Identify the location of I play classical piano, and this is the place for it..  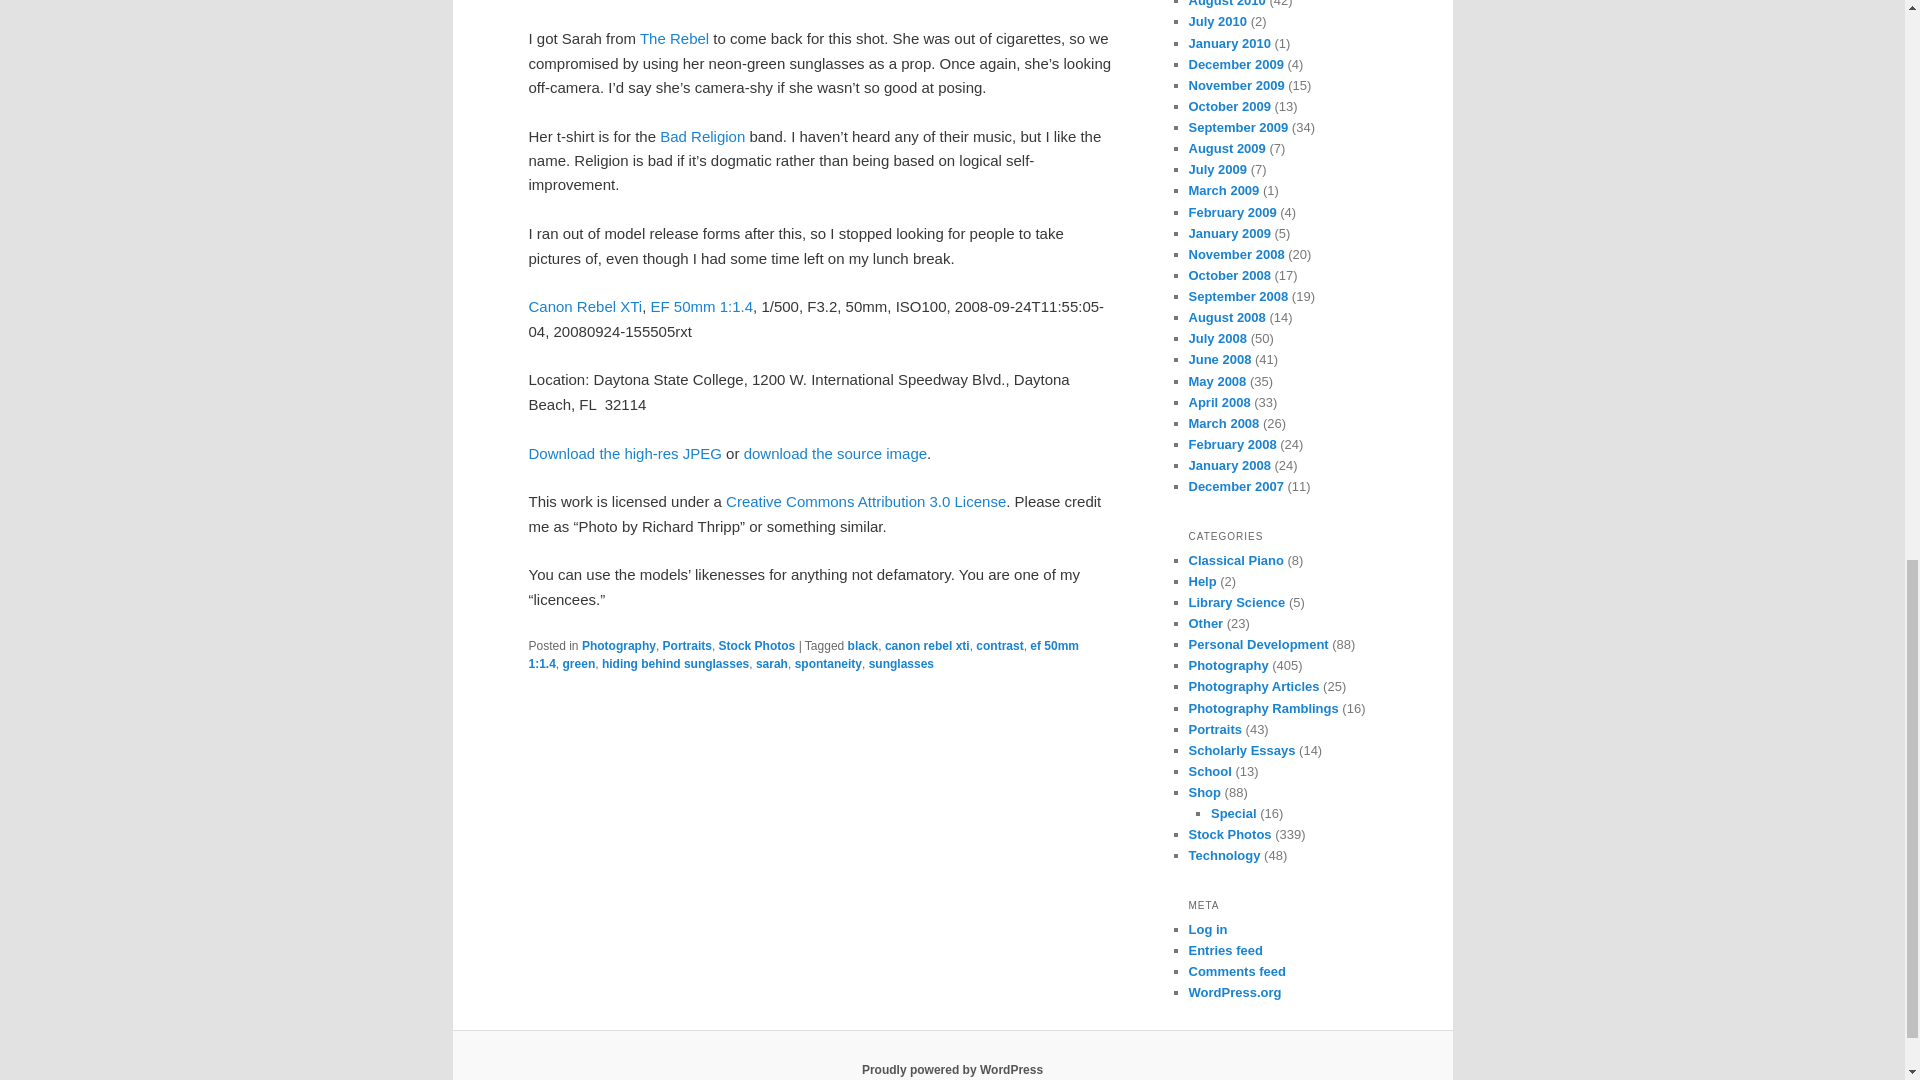
(1235, 560).